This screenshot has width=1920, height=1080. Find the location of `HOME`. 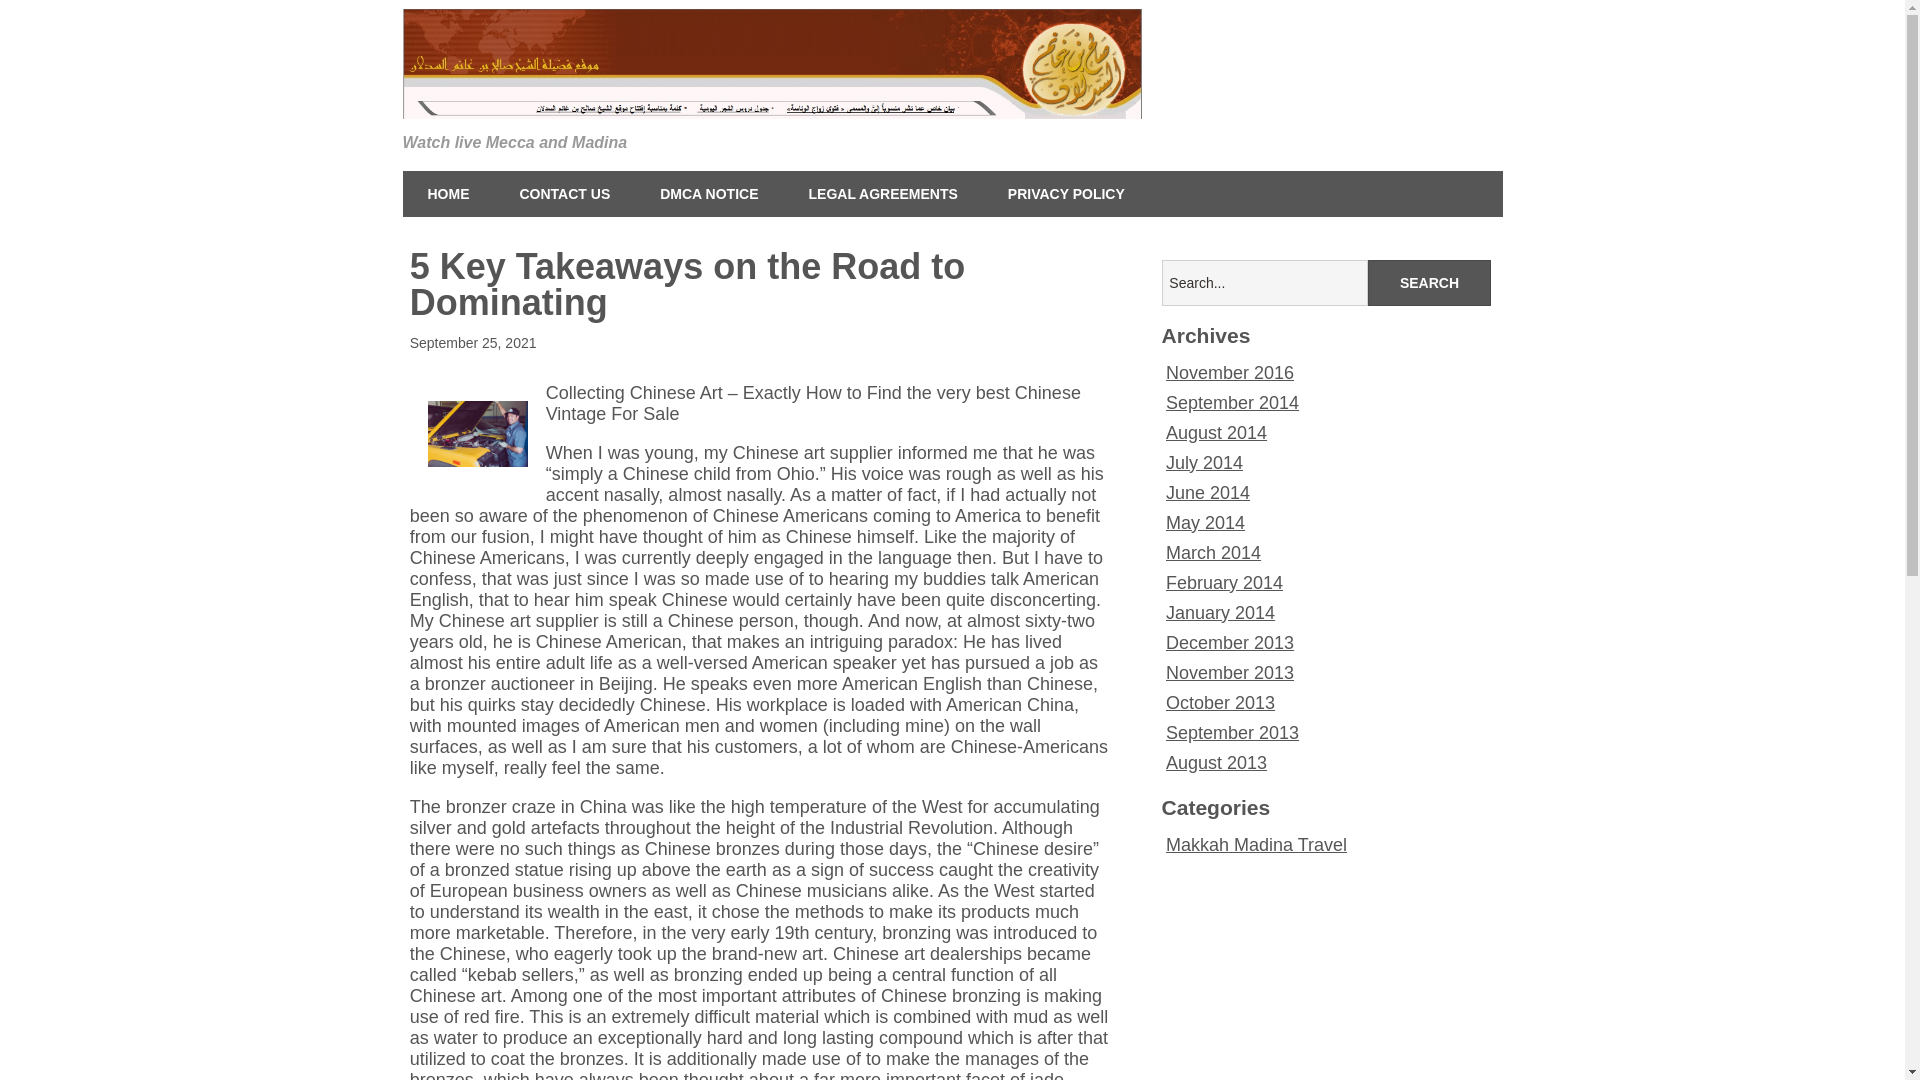

HOME is located at coordinates (447, 194).